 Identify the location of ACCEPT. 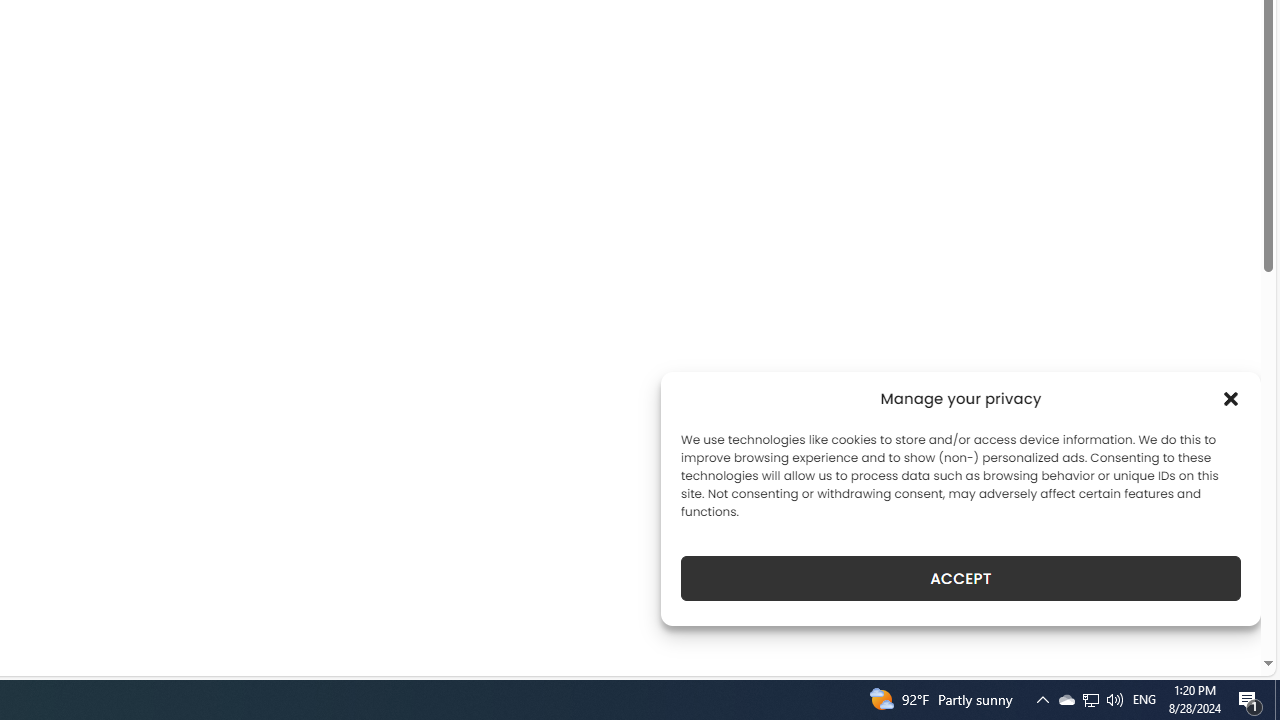
(960, 578).